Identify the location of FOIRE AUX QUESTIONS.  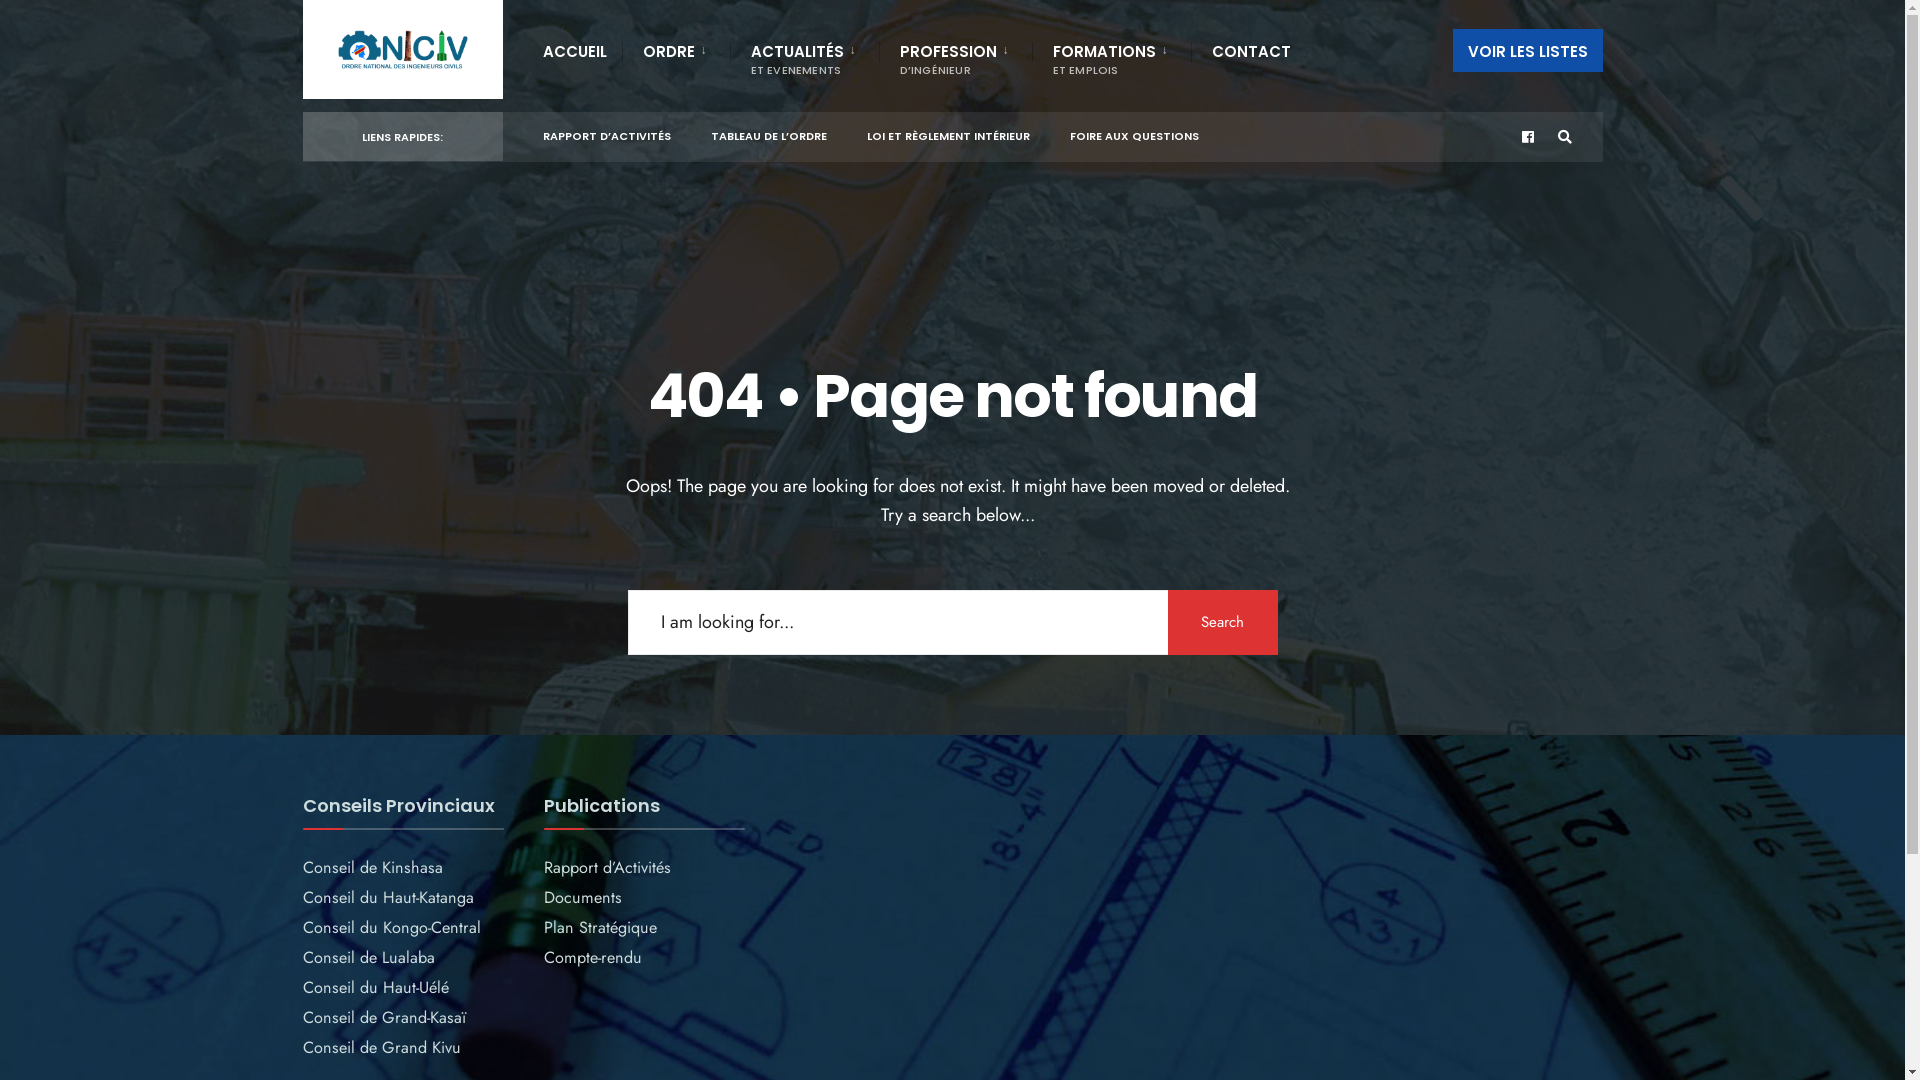
(1134, 132).